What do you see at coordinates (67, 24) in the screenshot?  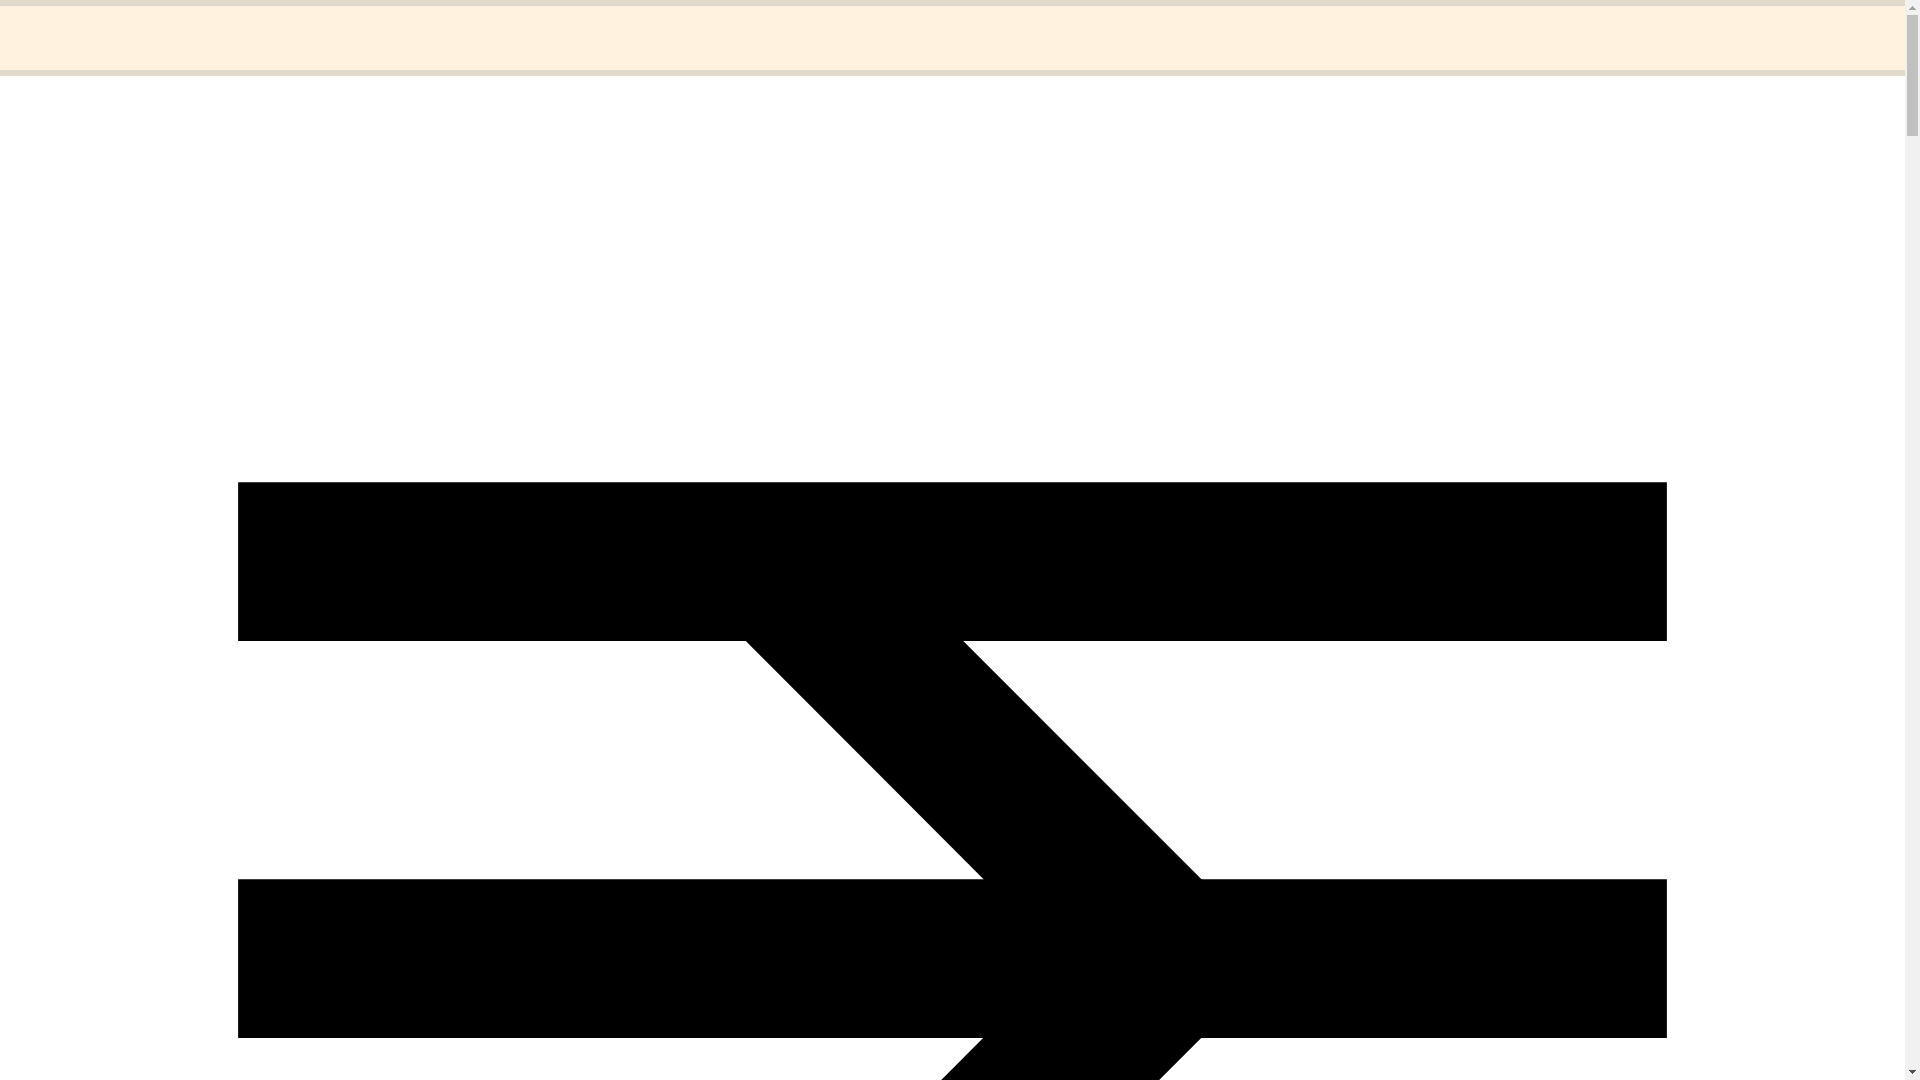 I see `Home` at bounding box center [67, 24].